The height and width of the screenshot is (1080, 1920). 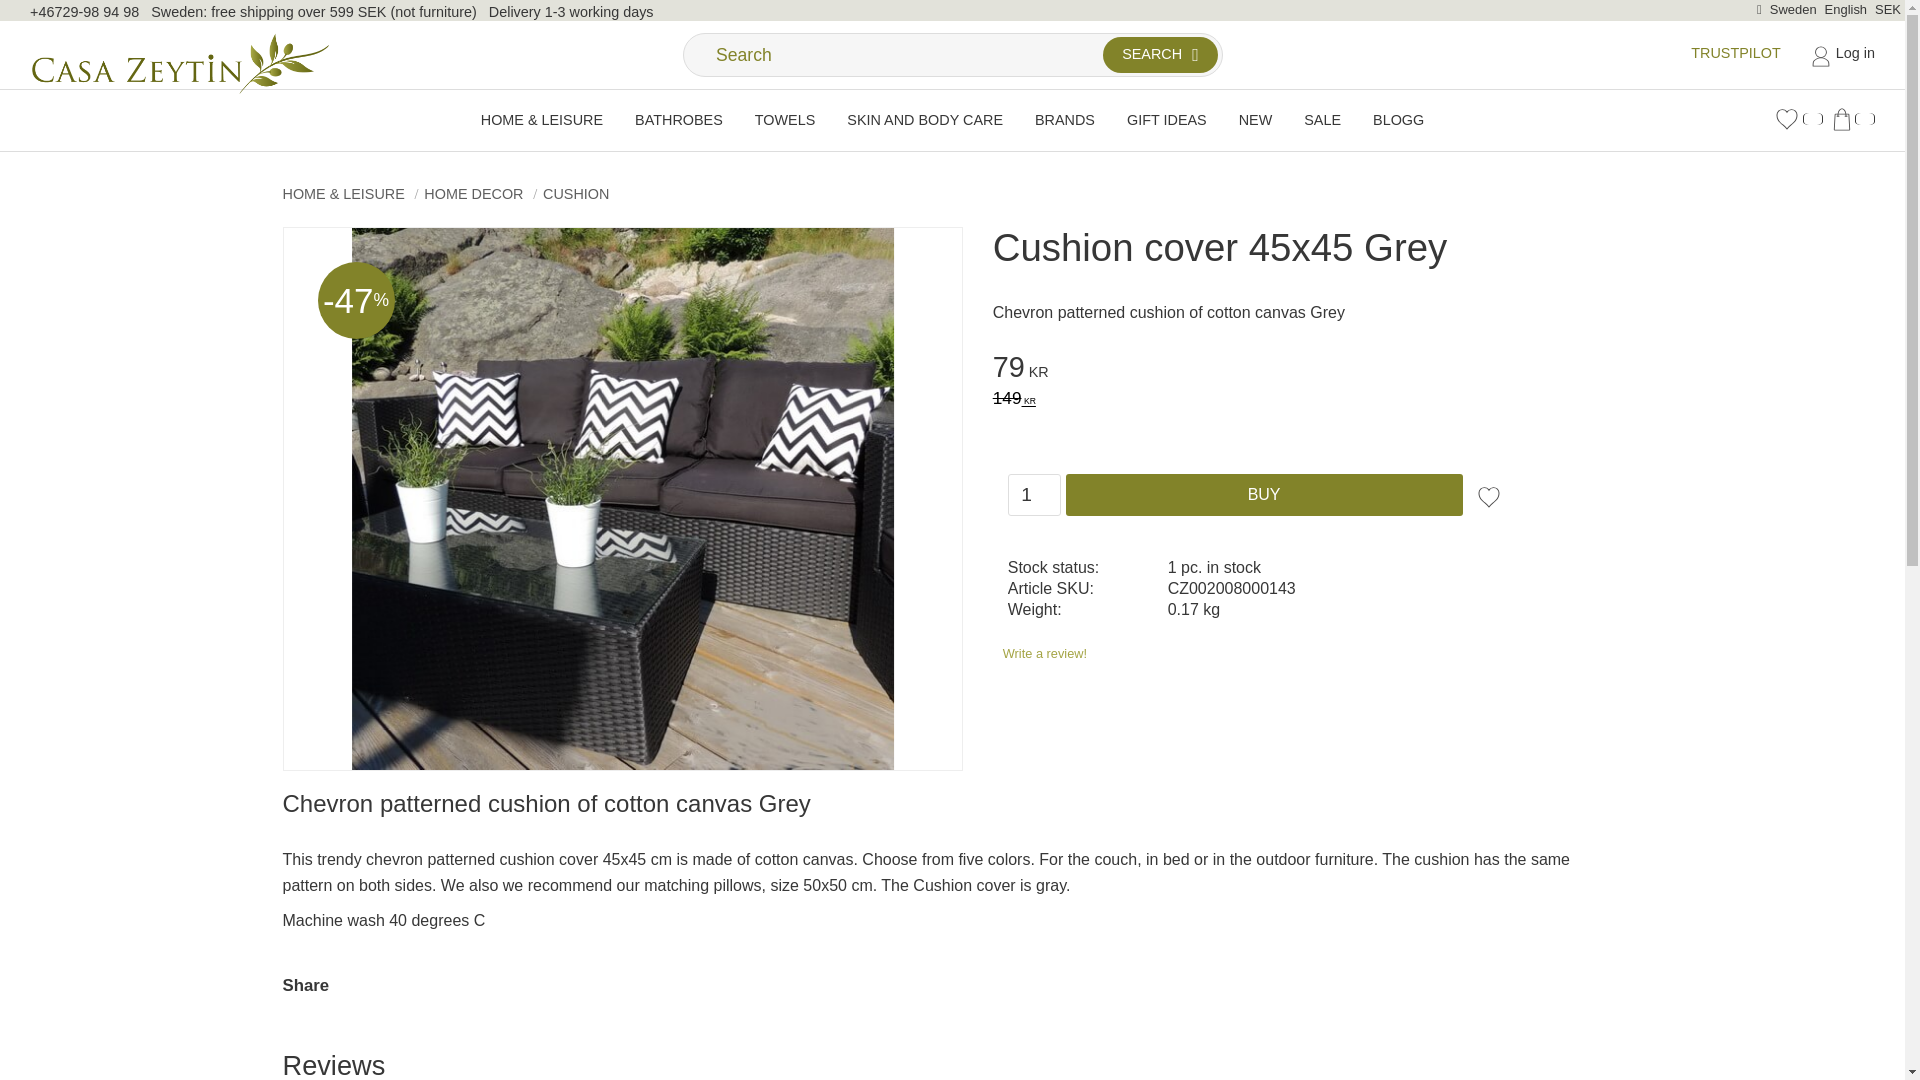 What do you see at coordinates (1160, 54) in the screenshot?
I see `SEARCH` at bounding box center [1160, 54].